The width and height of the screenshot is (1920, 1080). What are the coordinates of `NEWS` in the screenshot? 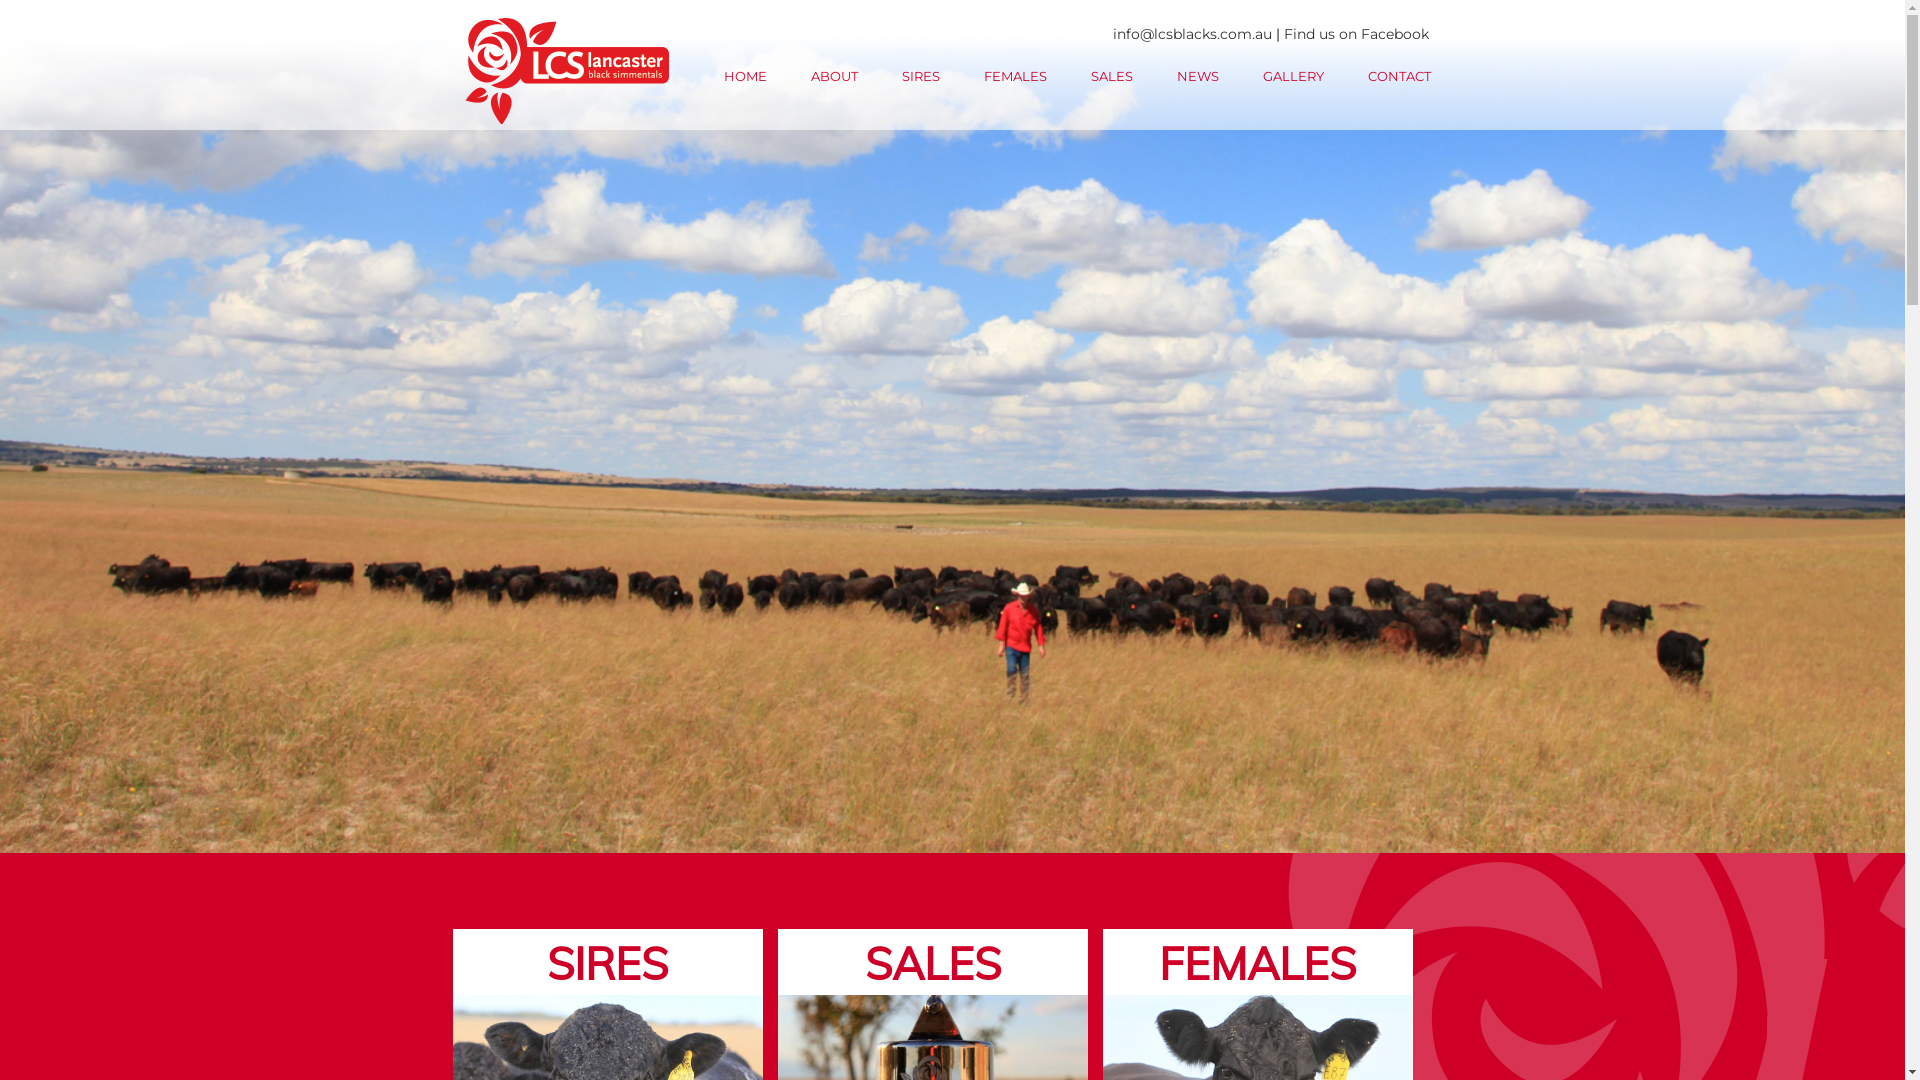 It's located at (1198, 76).